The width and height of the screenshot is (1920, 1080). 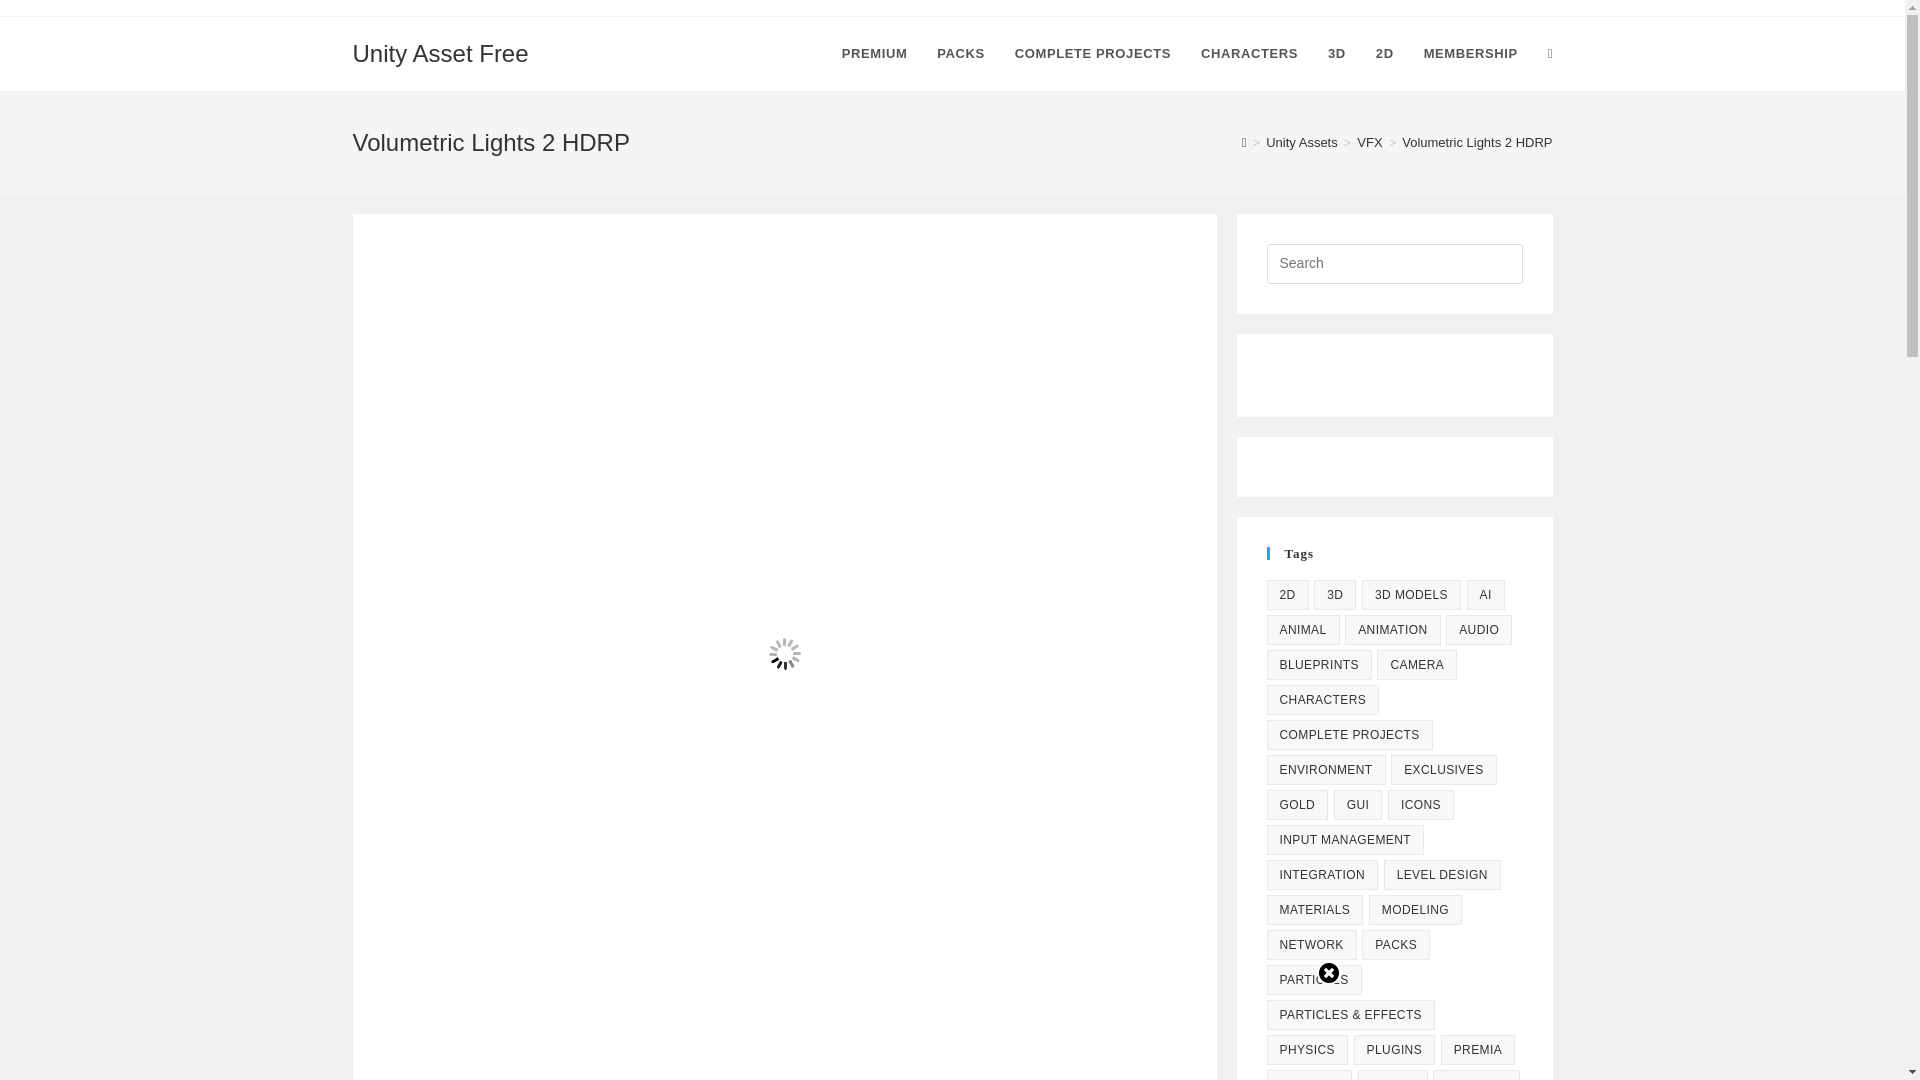 What do you see at coordinates (1476, 142) in the screenshot?
I see `Volumetric Lights 2 HDRP` at bounding box center [1476, 142].